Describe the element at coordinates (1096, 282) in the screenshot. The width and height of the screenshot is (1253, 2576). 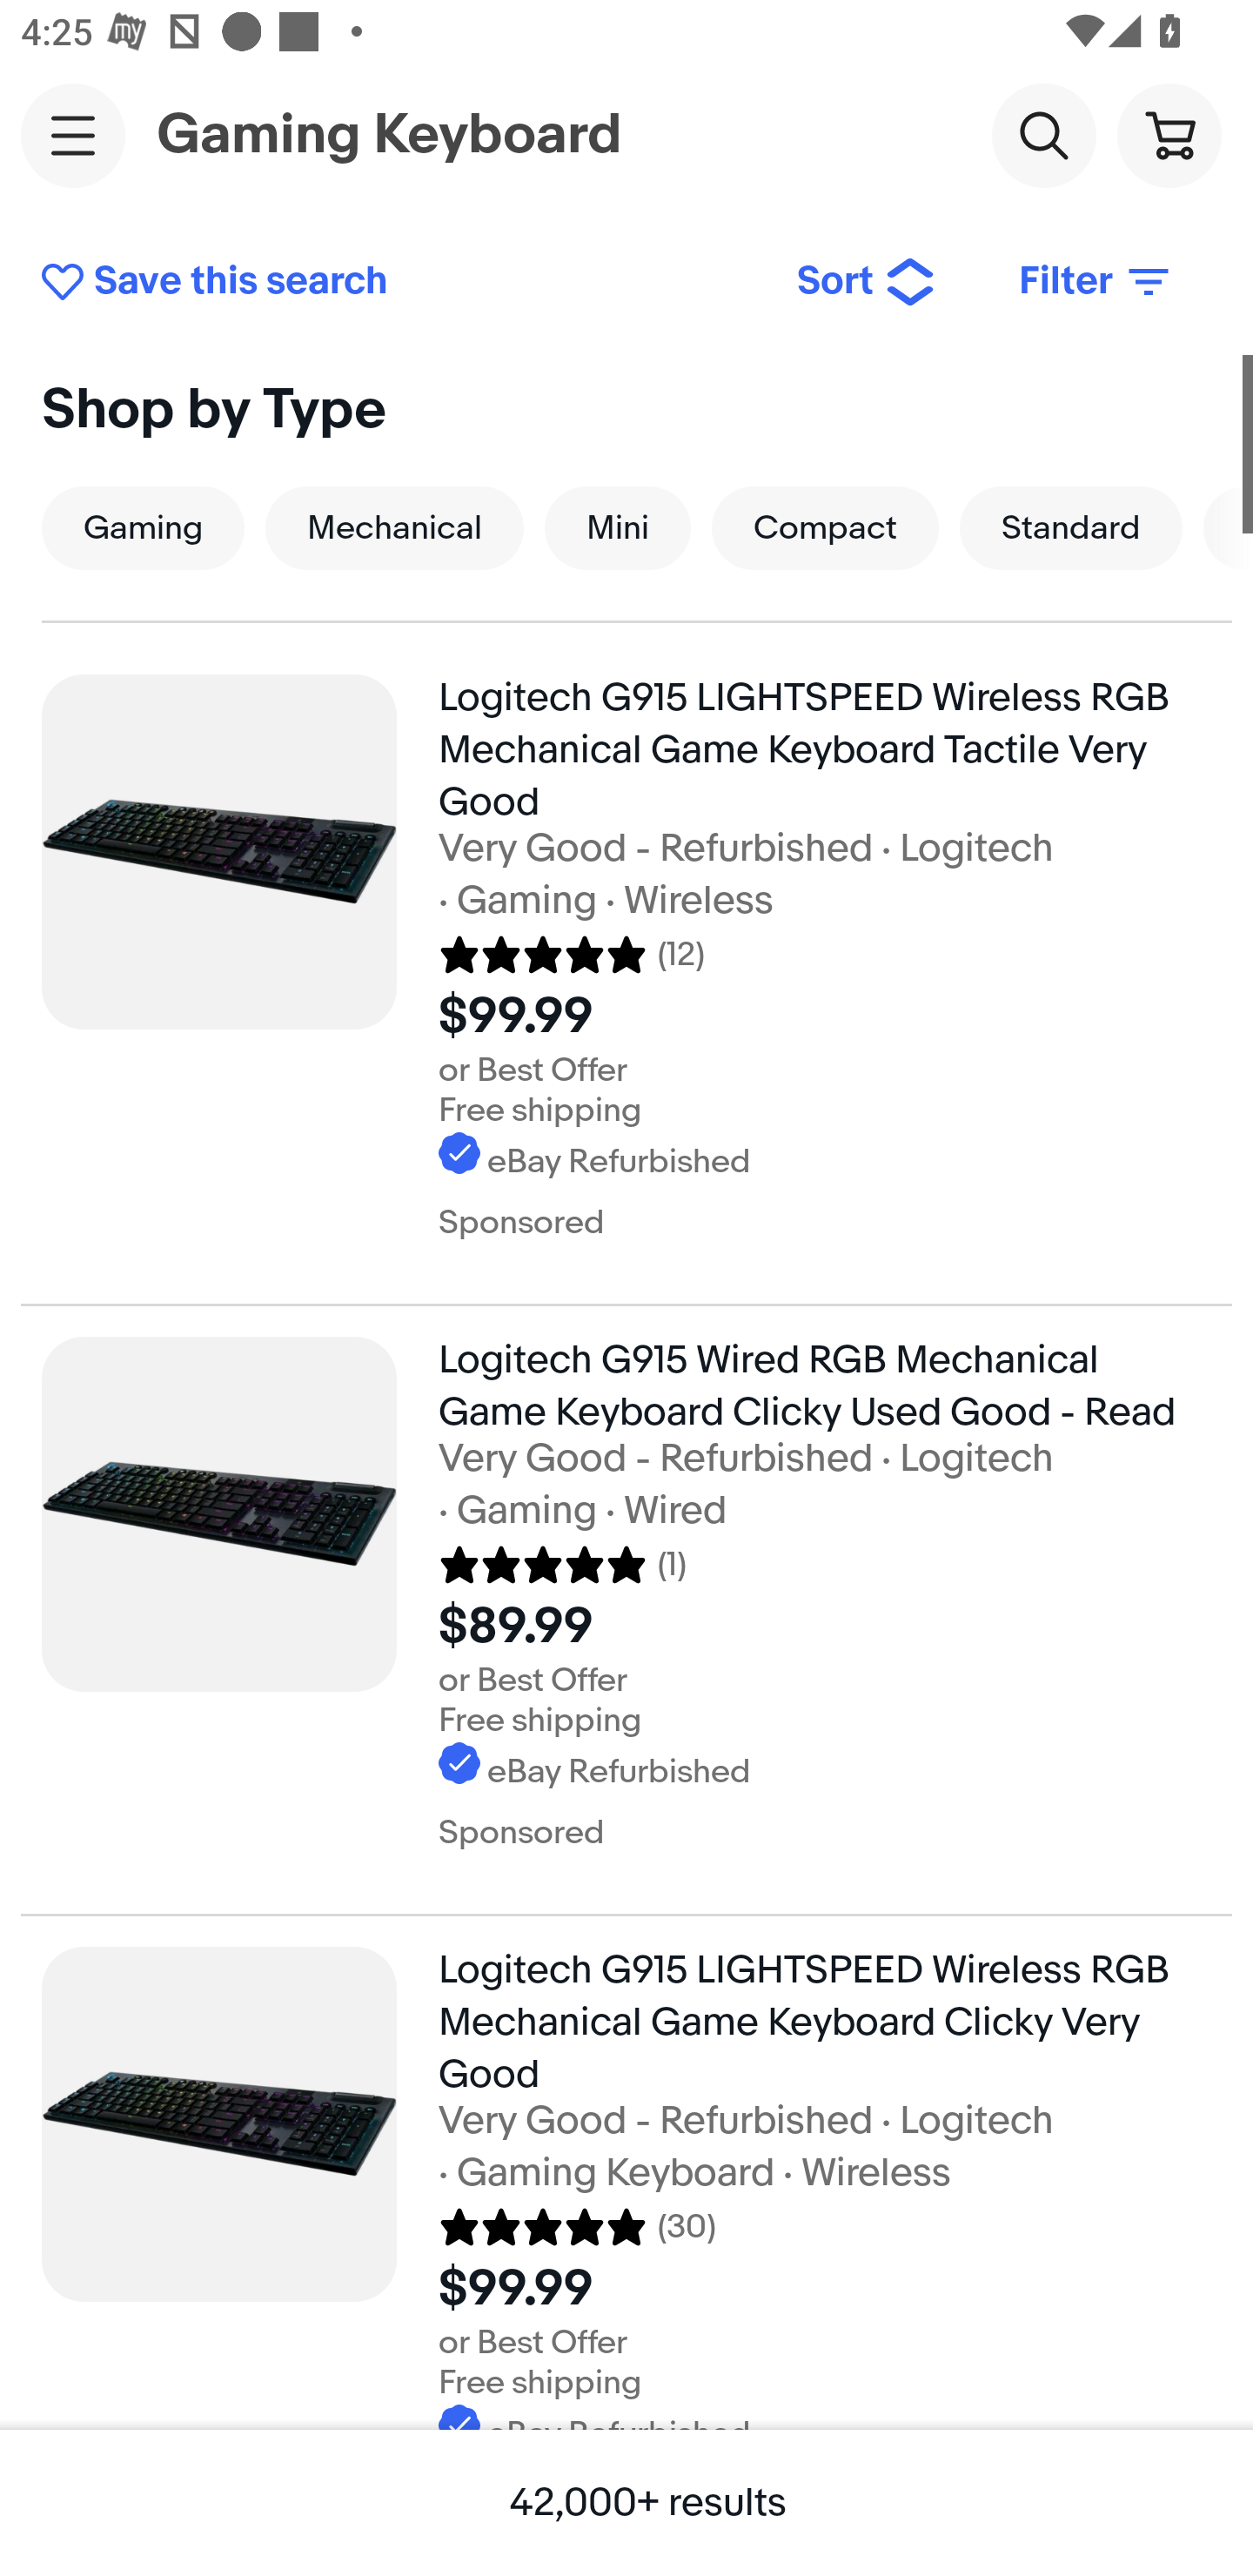
I see `Filter` at that location.